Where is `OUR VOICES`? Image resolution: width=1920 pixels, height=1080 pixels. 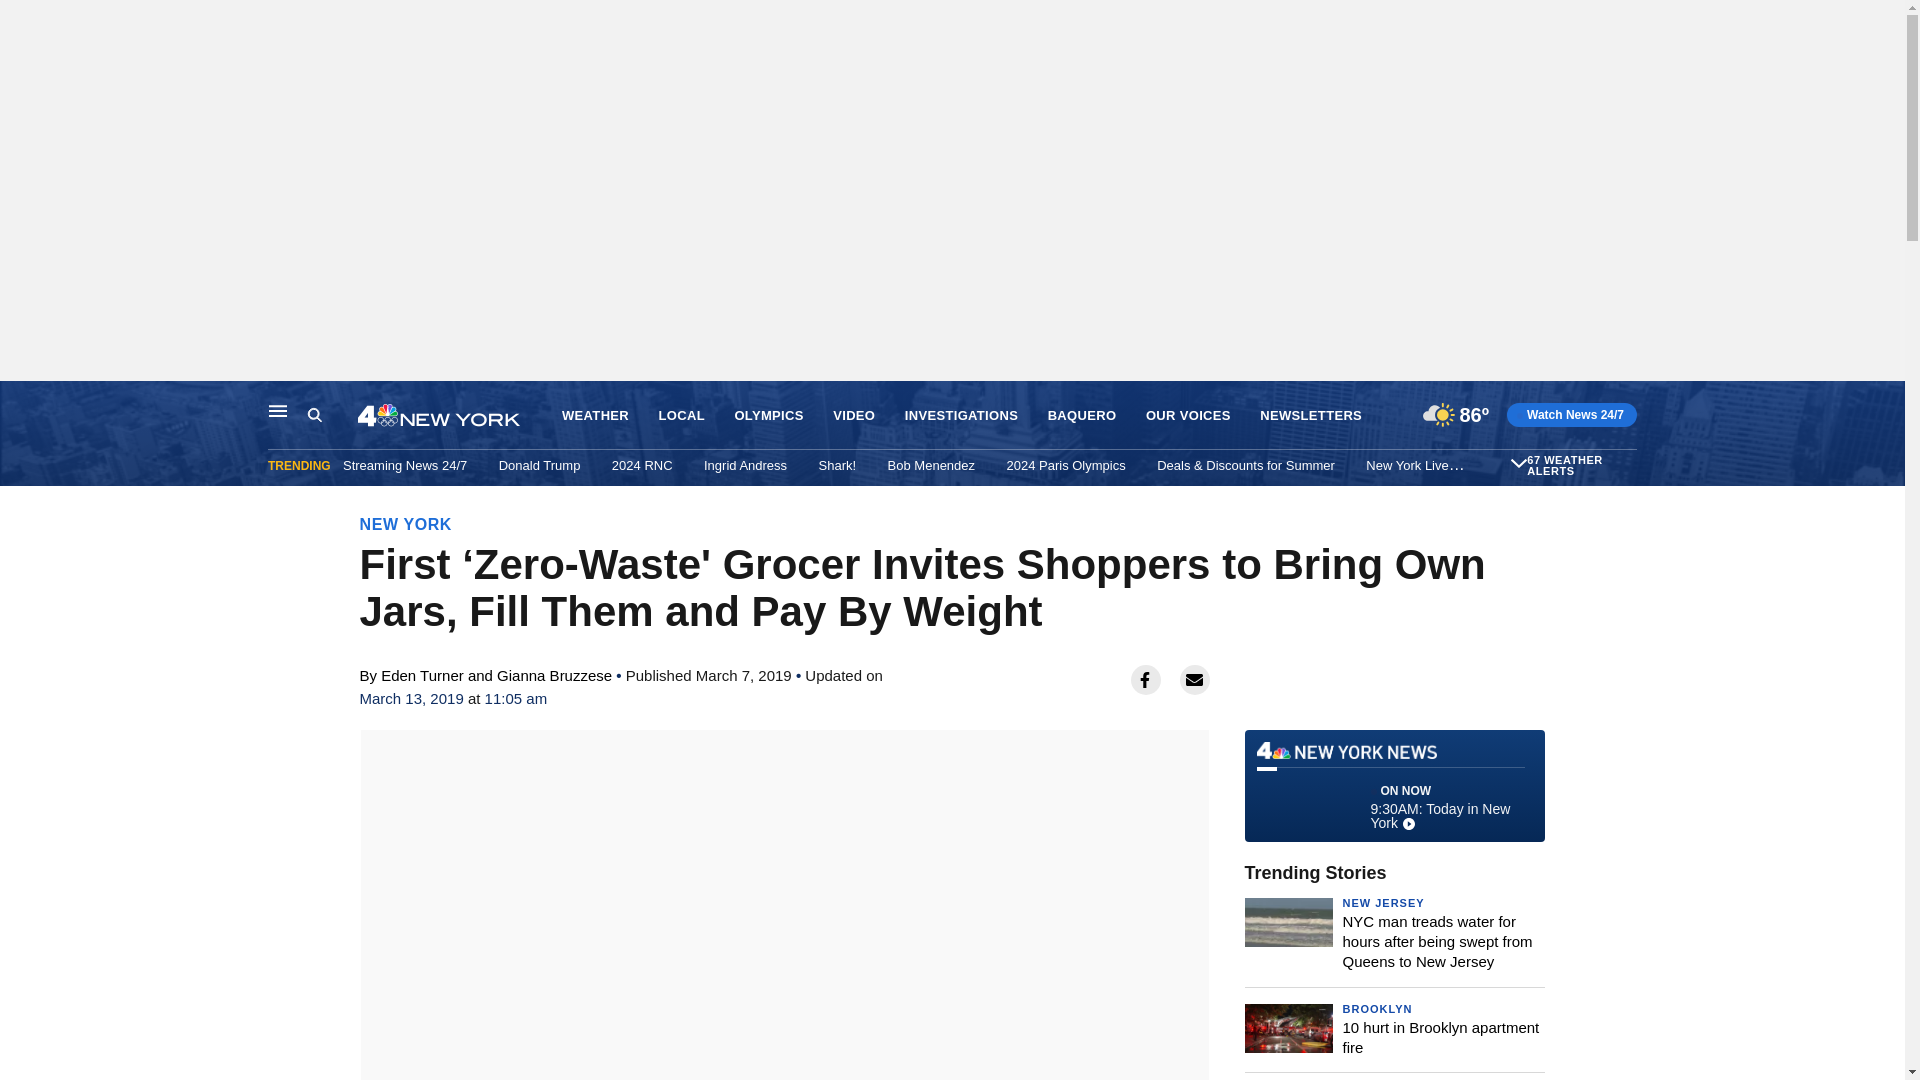 OUR VOICES is located at coordinates (1188, 416).